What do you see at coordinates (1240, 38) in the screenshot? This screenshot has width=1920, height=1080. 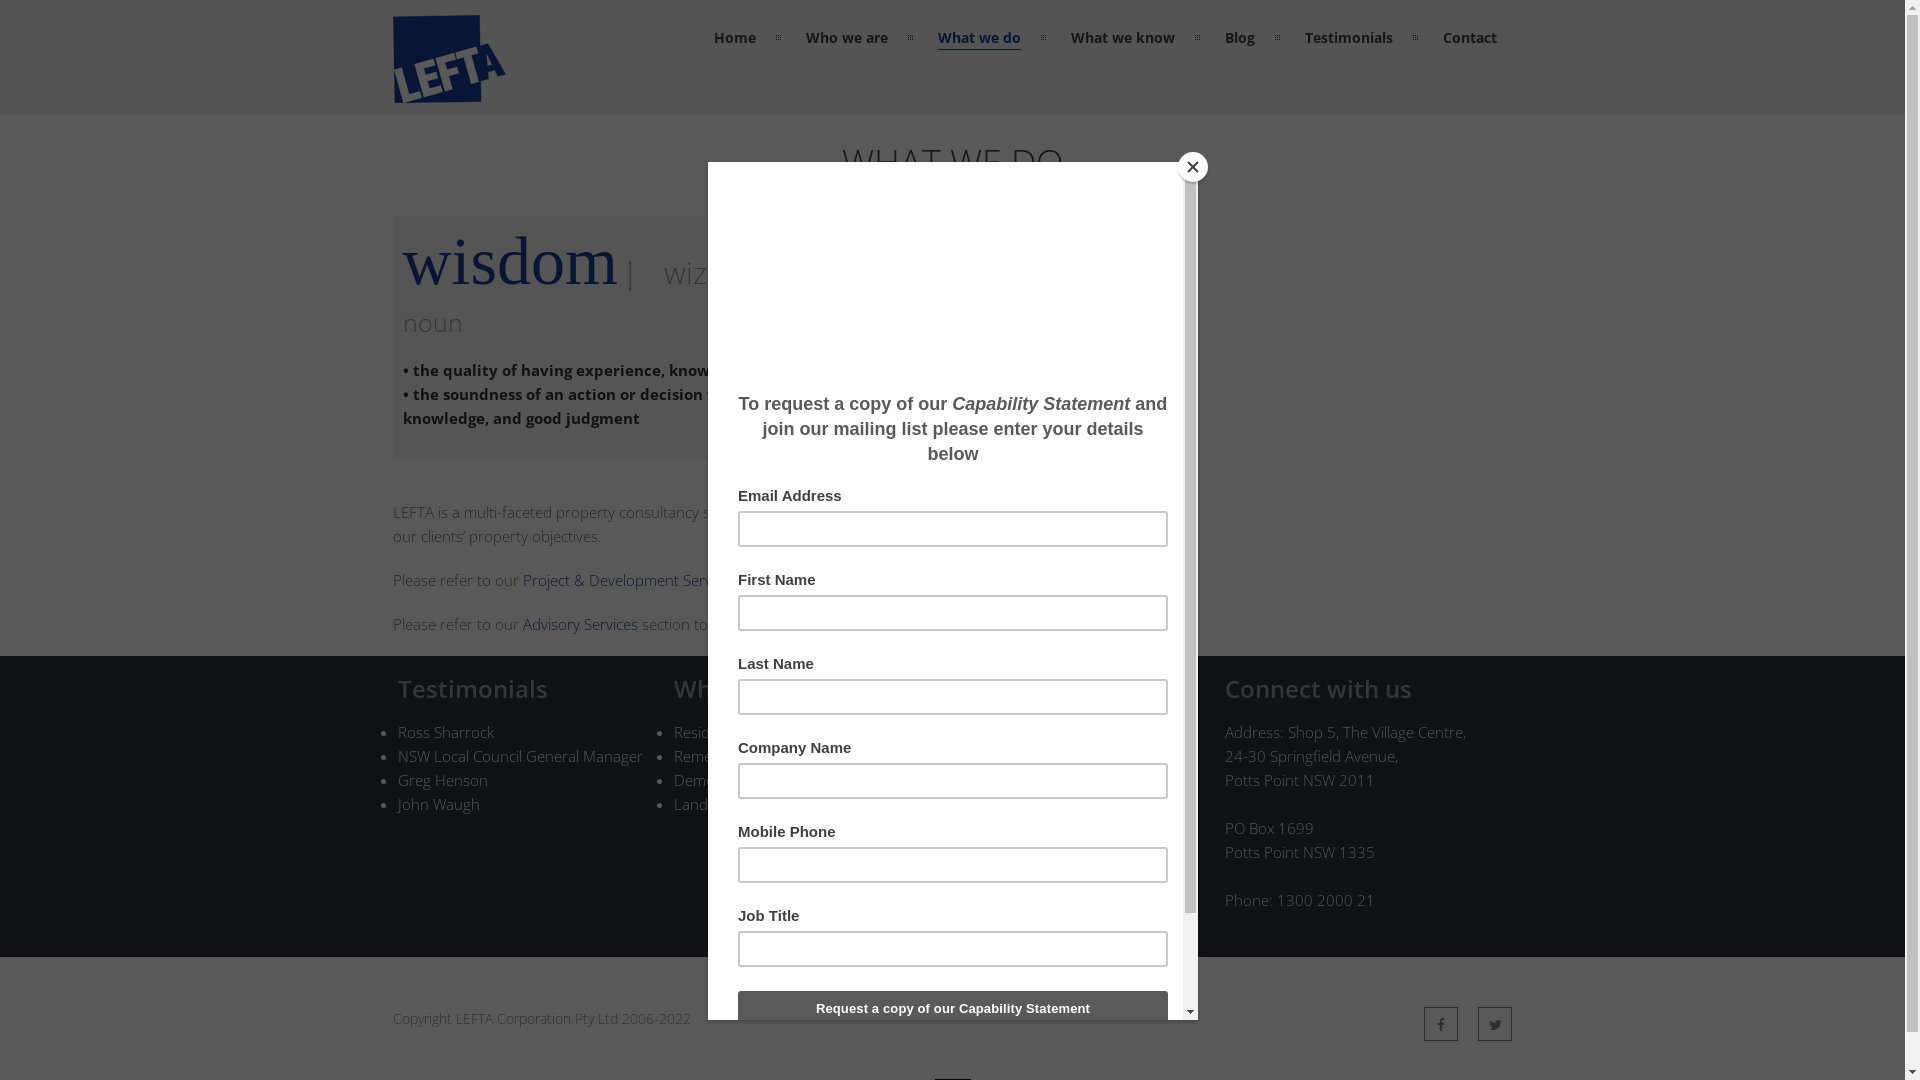 I see `Blog` at bounding box center [1240, 38].